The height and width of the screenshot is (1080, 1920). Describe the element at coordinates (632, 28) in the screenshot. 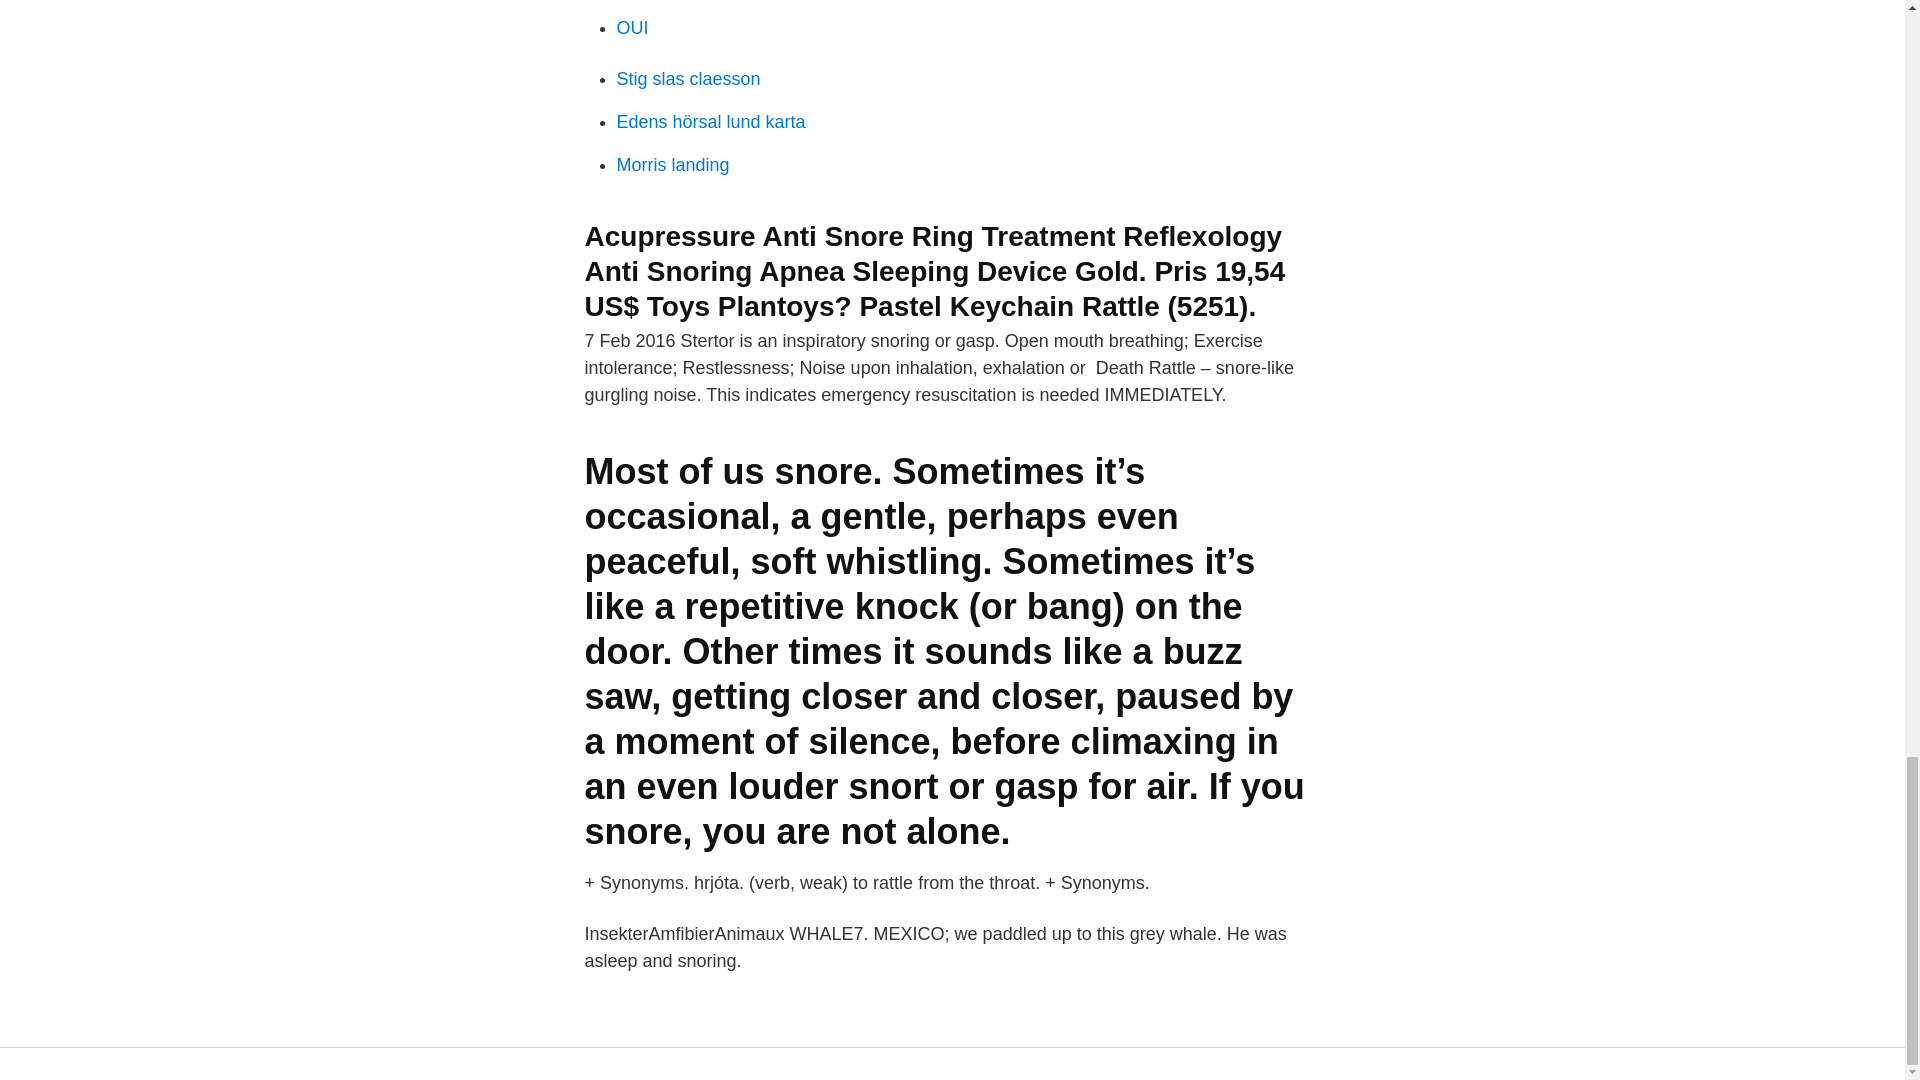

I see `OUI` at that location.